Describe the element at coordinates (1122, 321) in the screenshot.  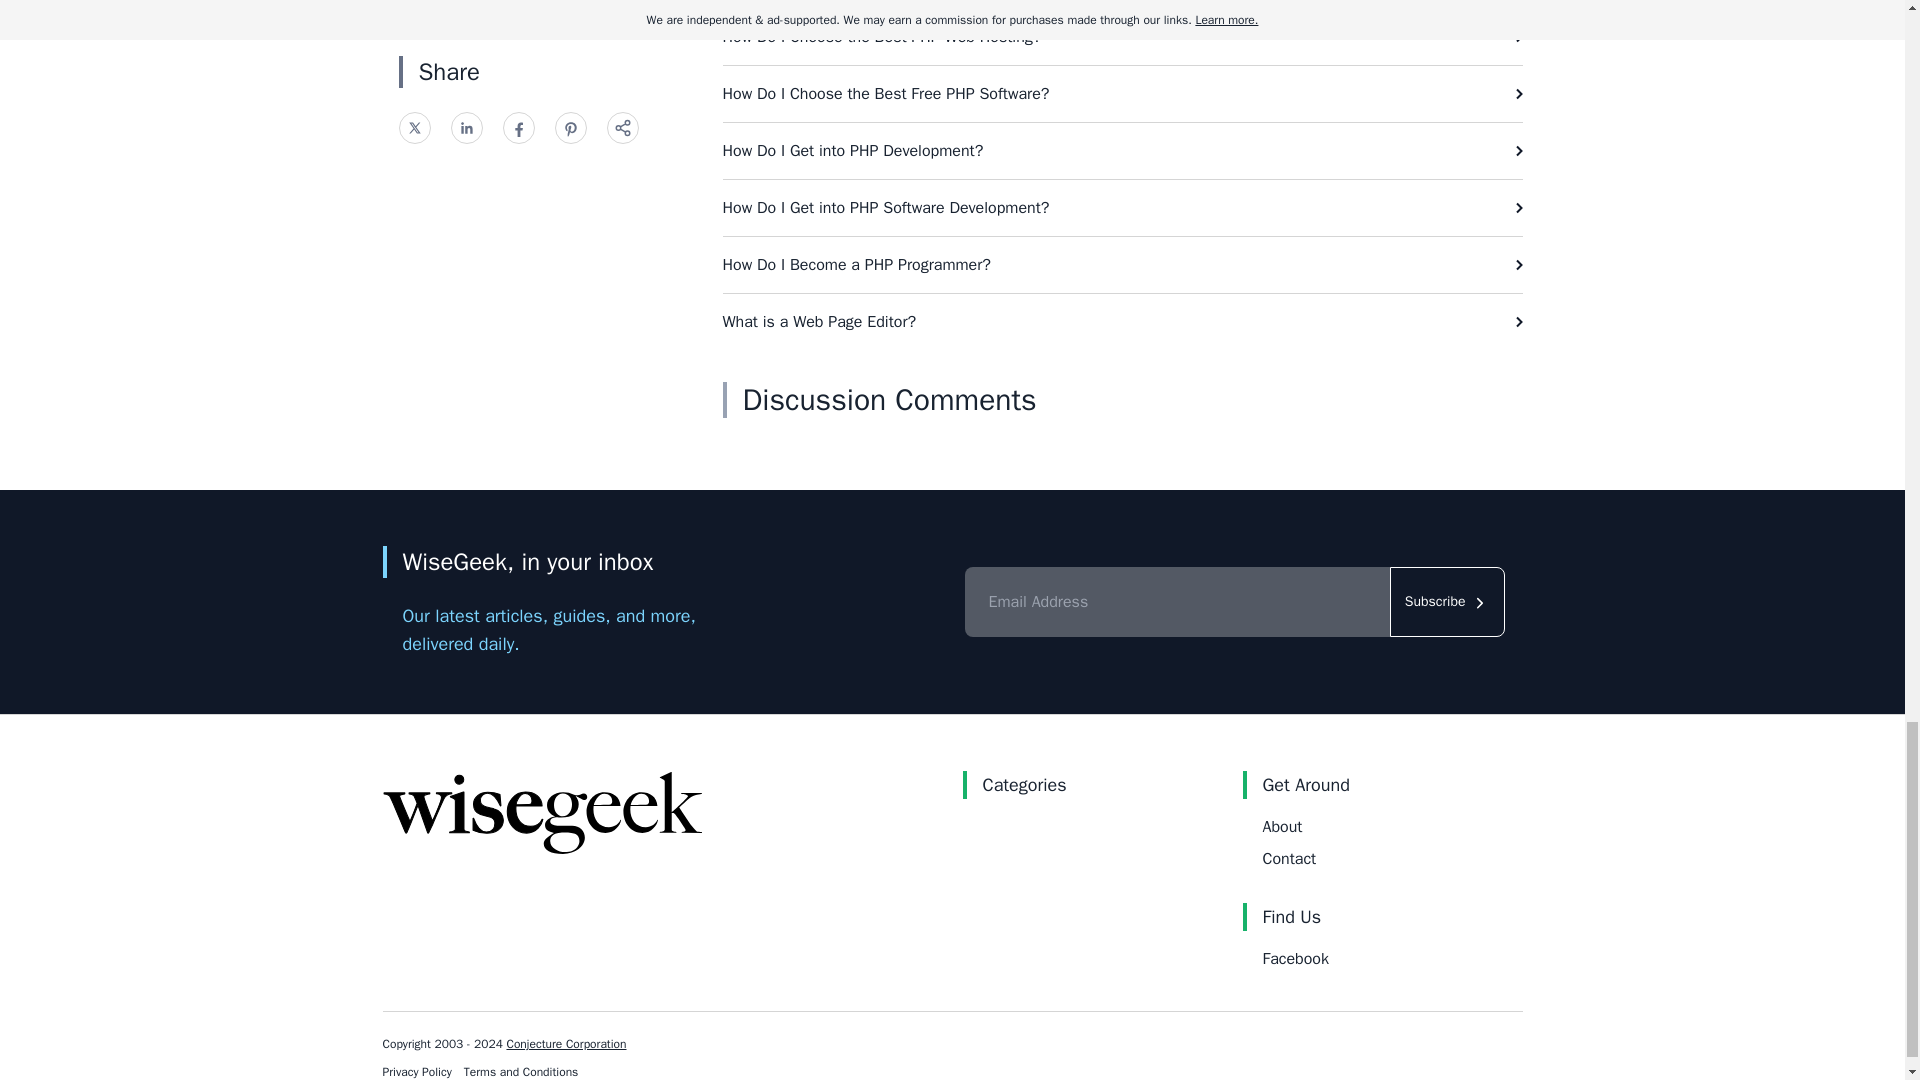
I see `What is a Web Page Editor?` at that location.